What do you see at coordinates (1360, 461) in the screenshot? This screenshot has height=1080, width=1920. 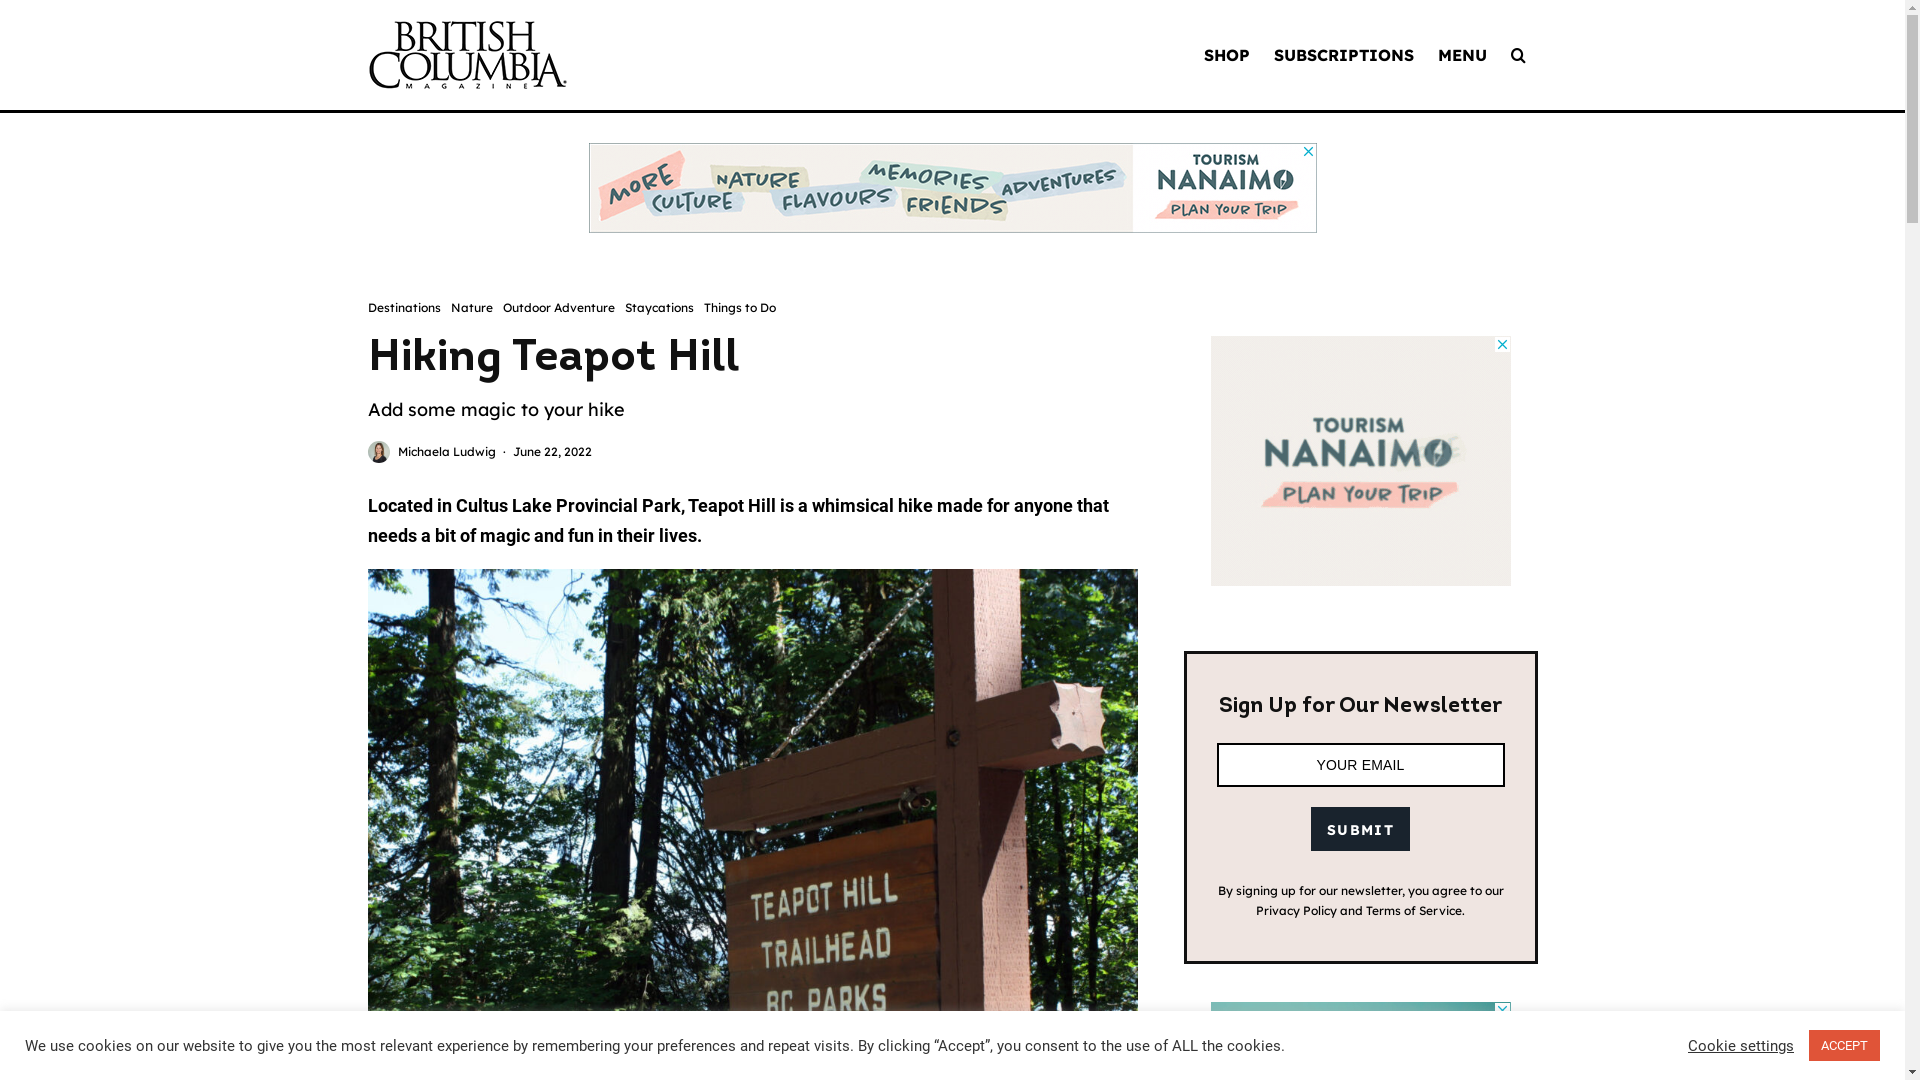 I see `3rd party ad content` at bounding box center [1360, 461].